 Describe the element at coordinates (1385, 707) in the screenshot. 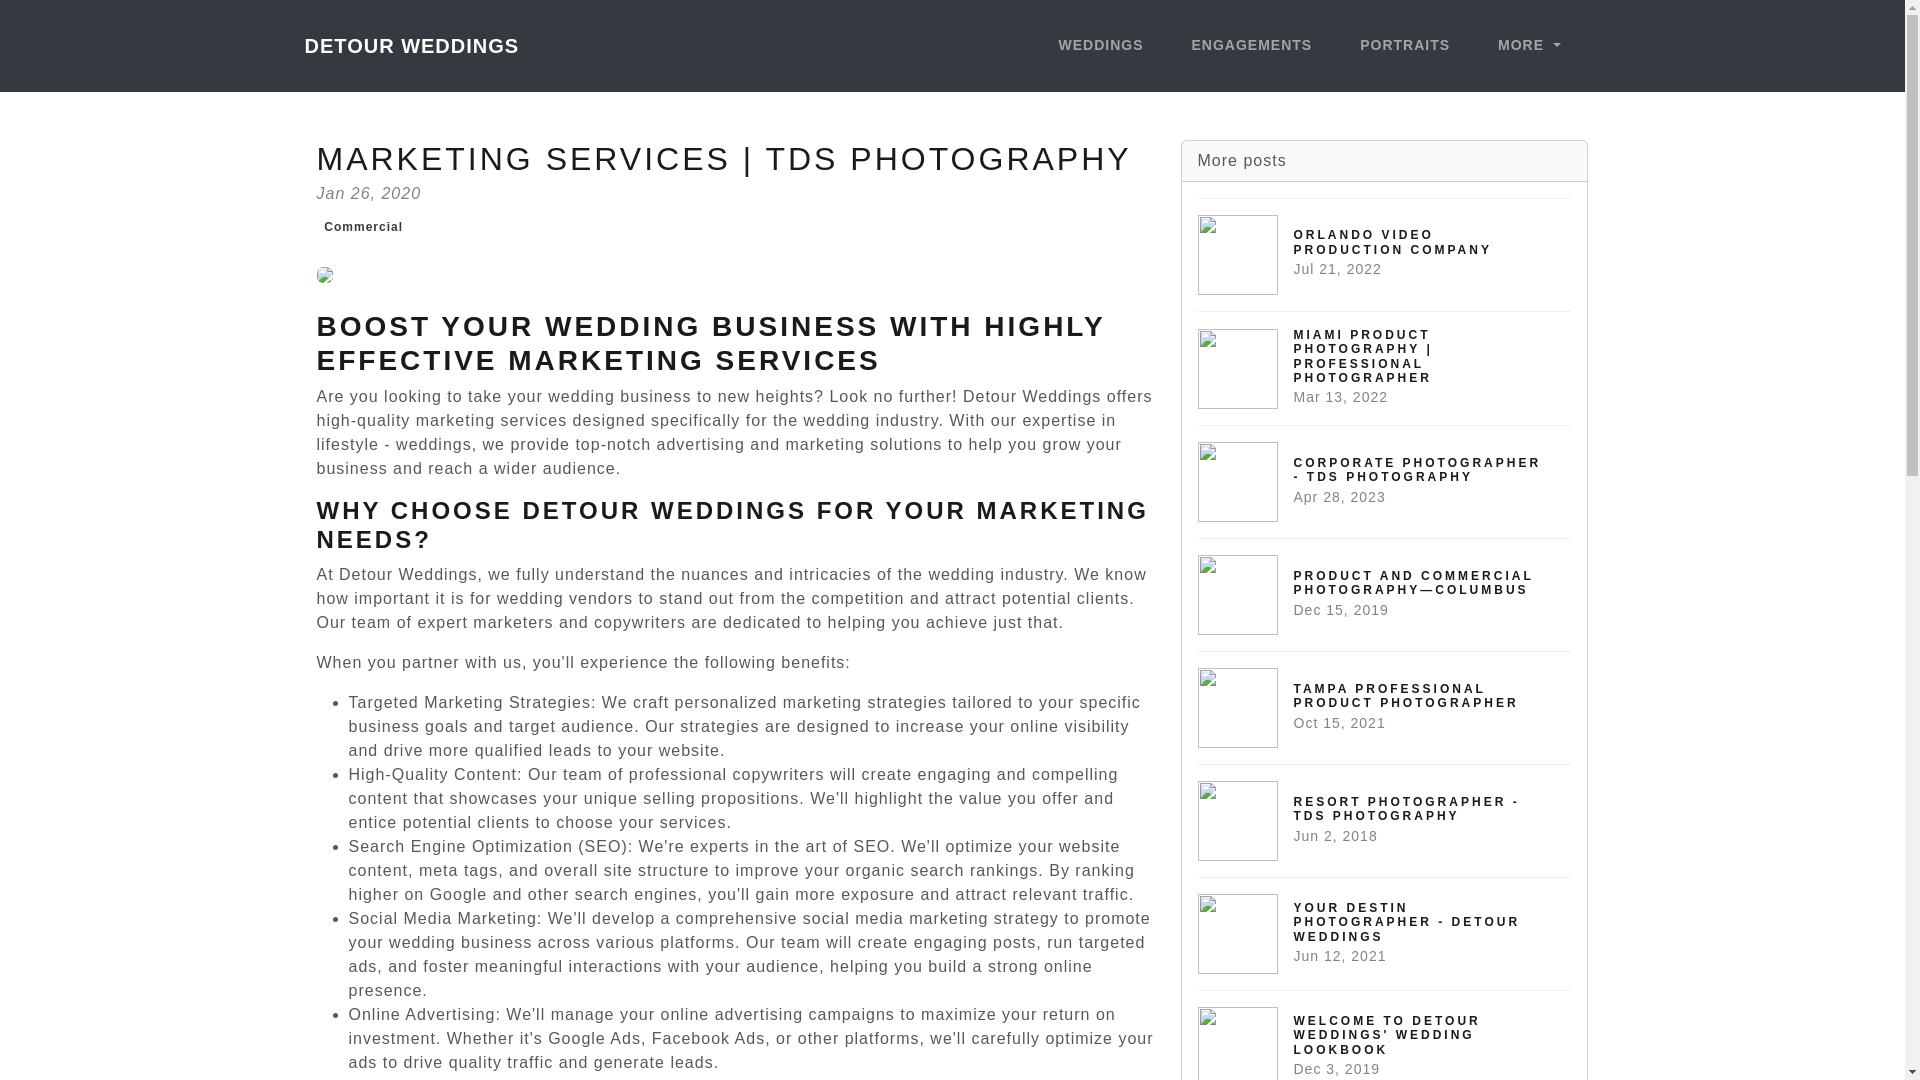

I see `Commercial` at that location.